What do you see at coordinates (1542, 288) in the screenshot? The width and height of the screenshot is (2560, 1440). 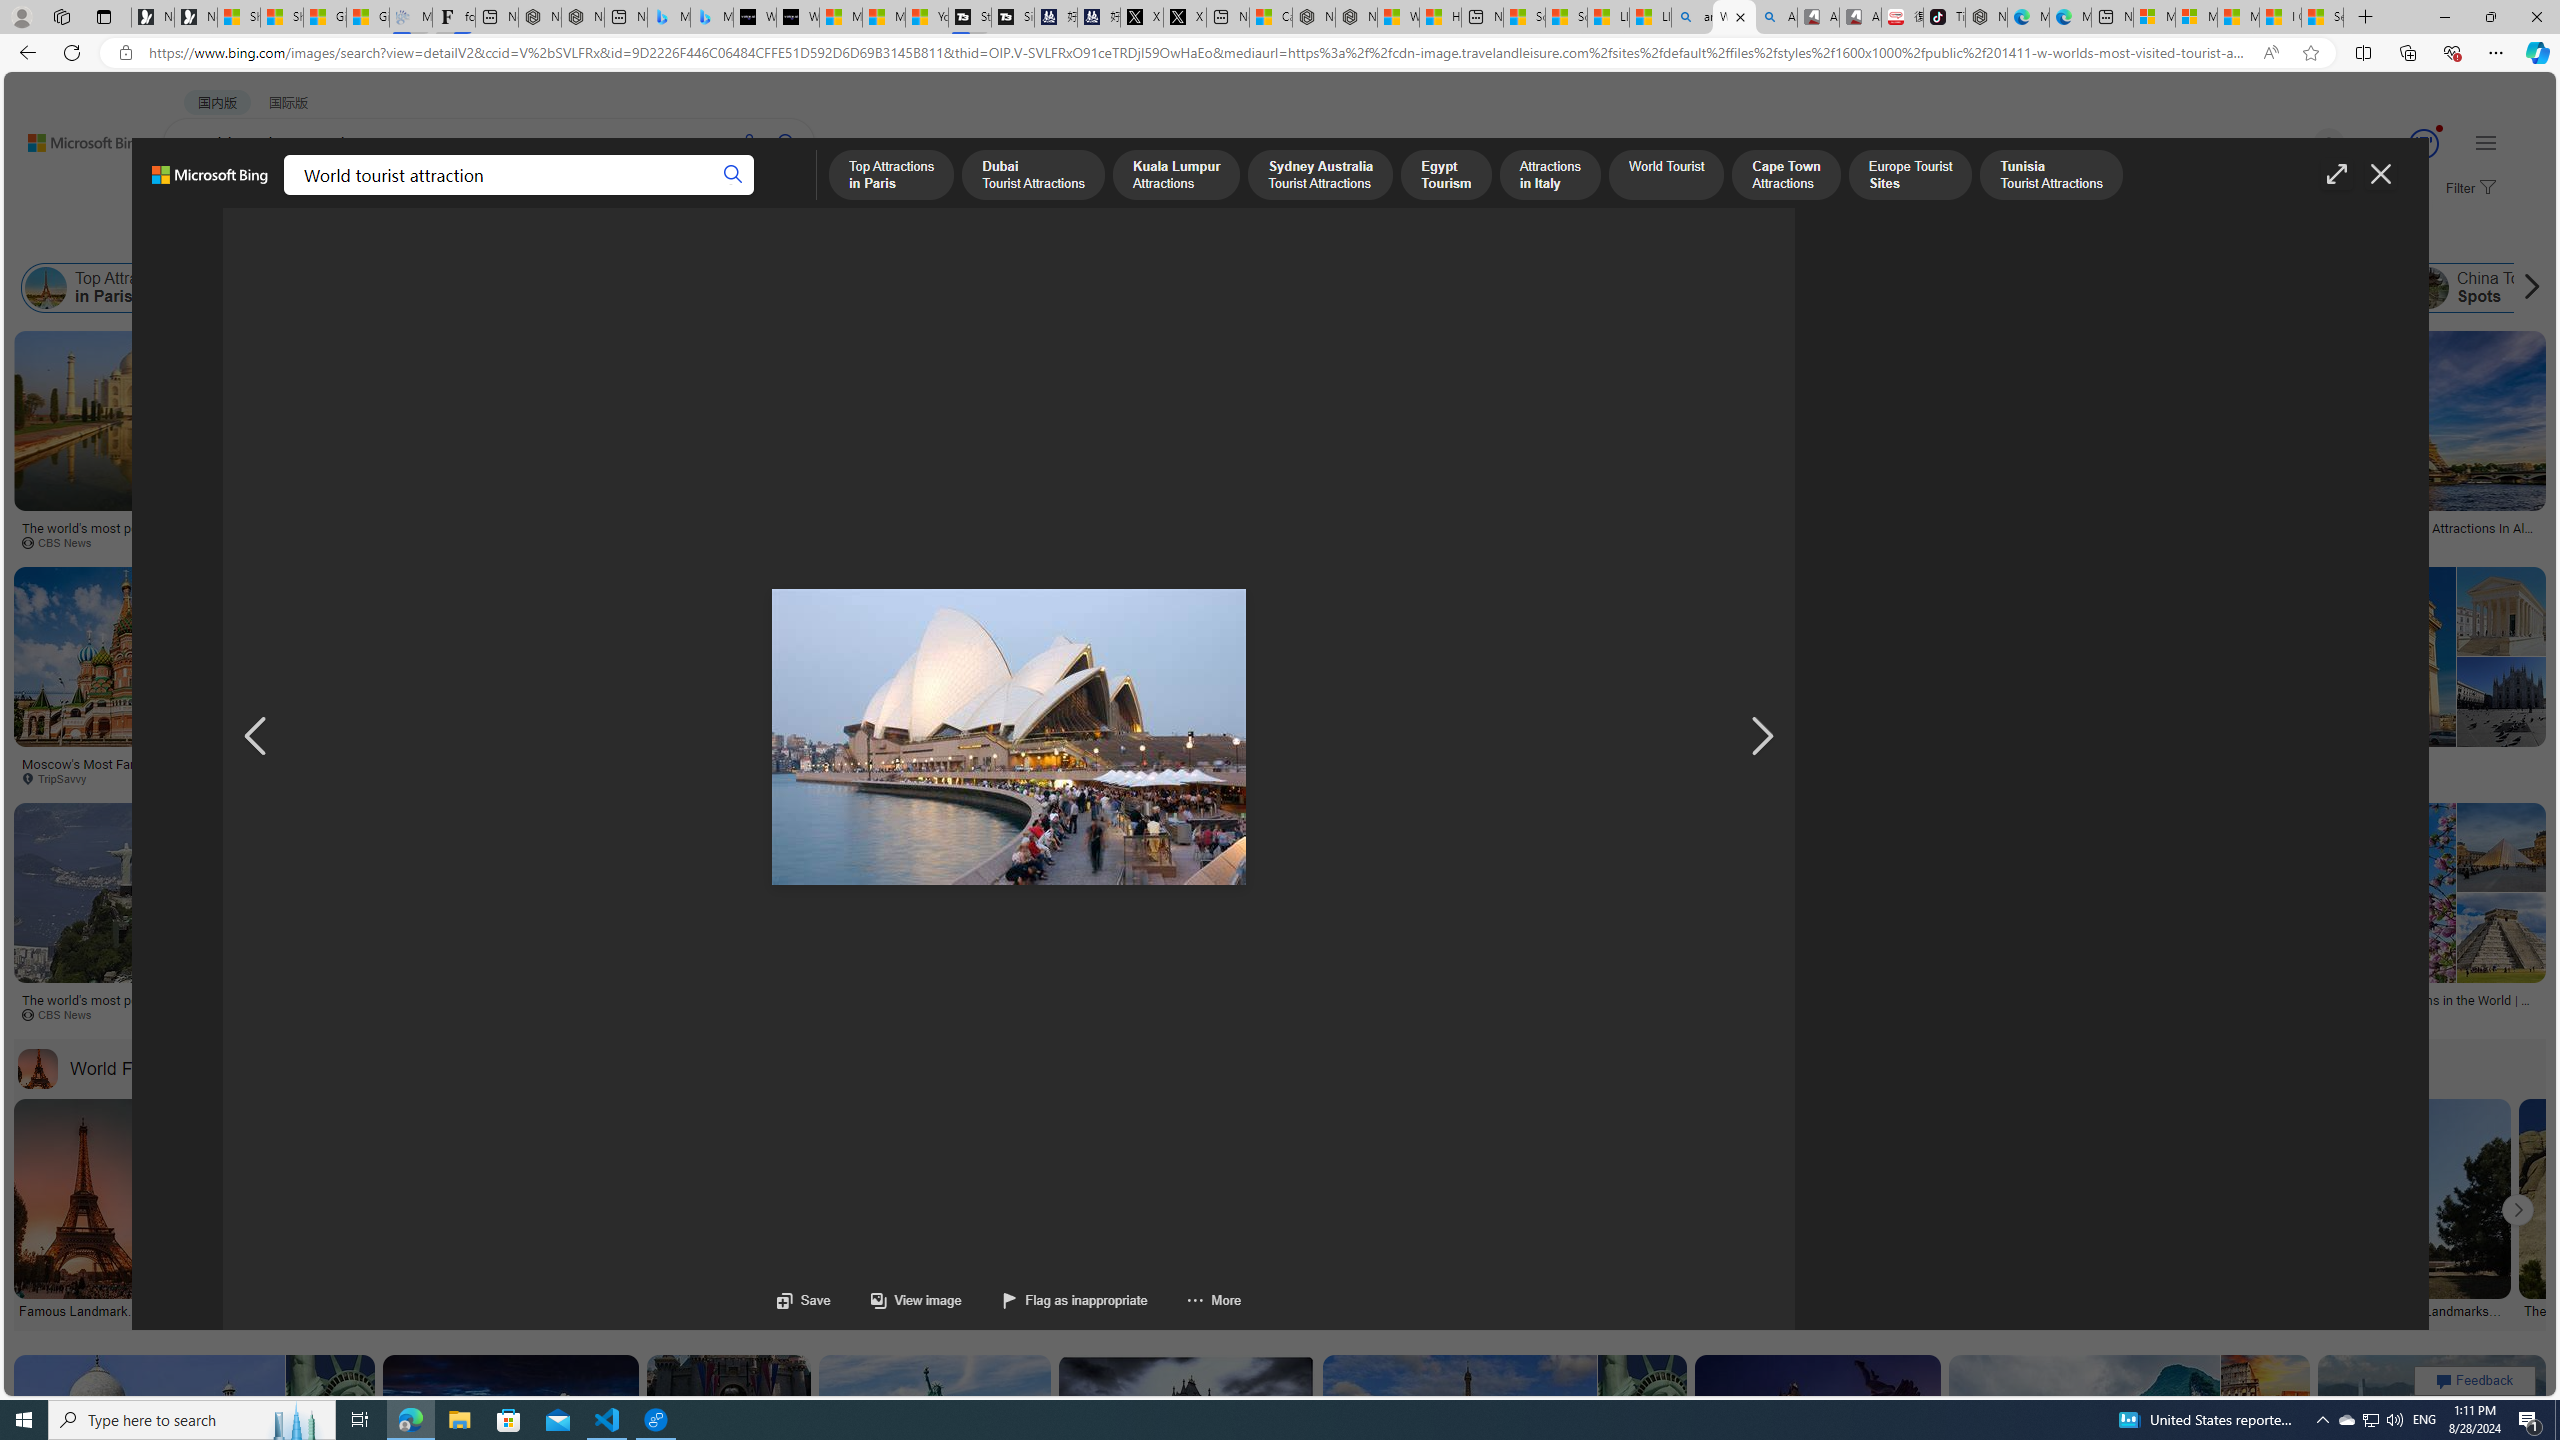 I see `Europe Tourist Sites` at bounding box center [1542, 288].